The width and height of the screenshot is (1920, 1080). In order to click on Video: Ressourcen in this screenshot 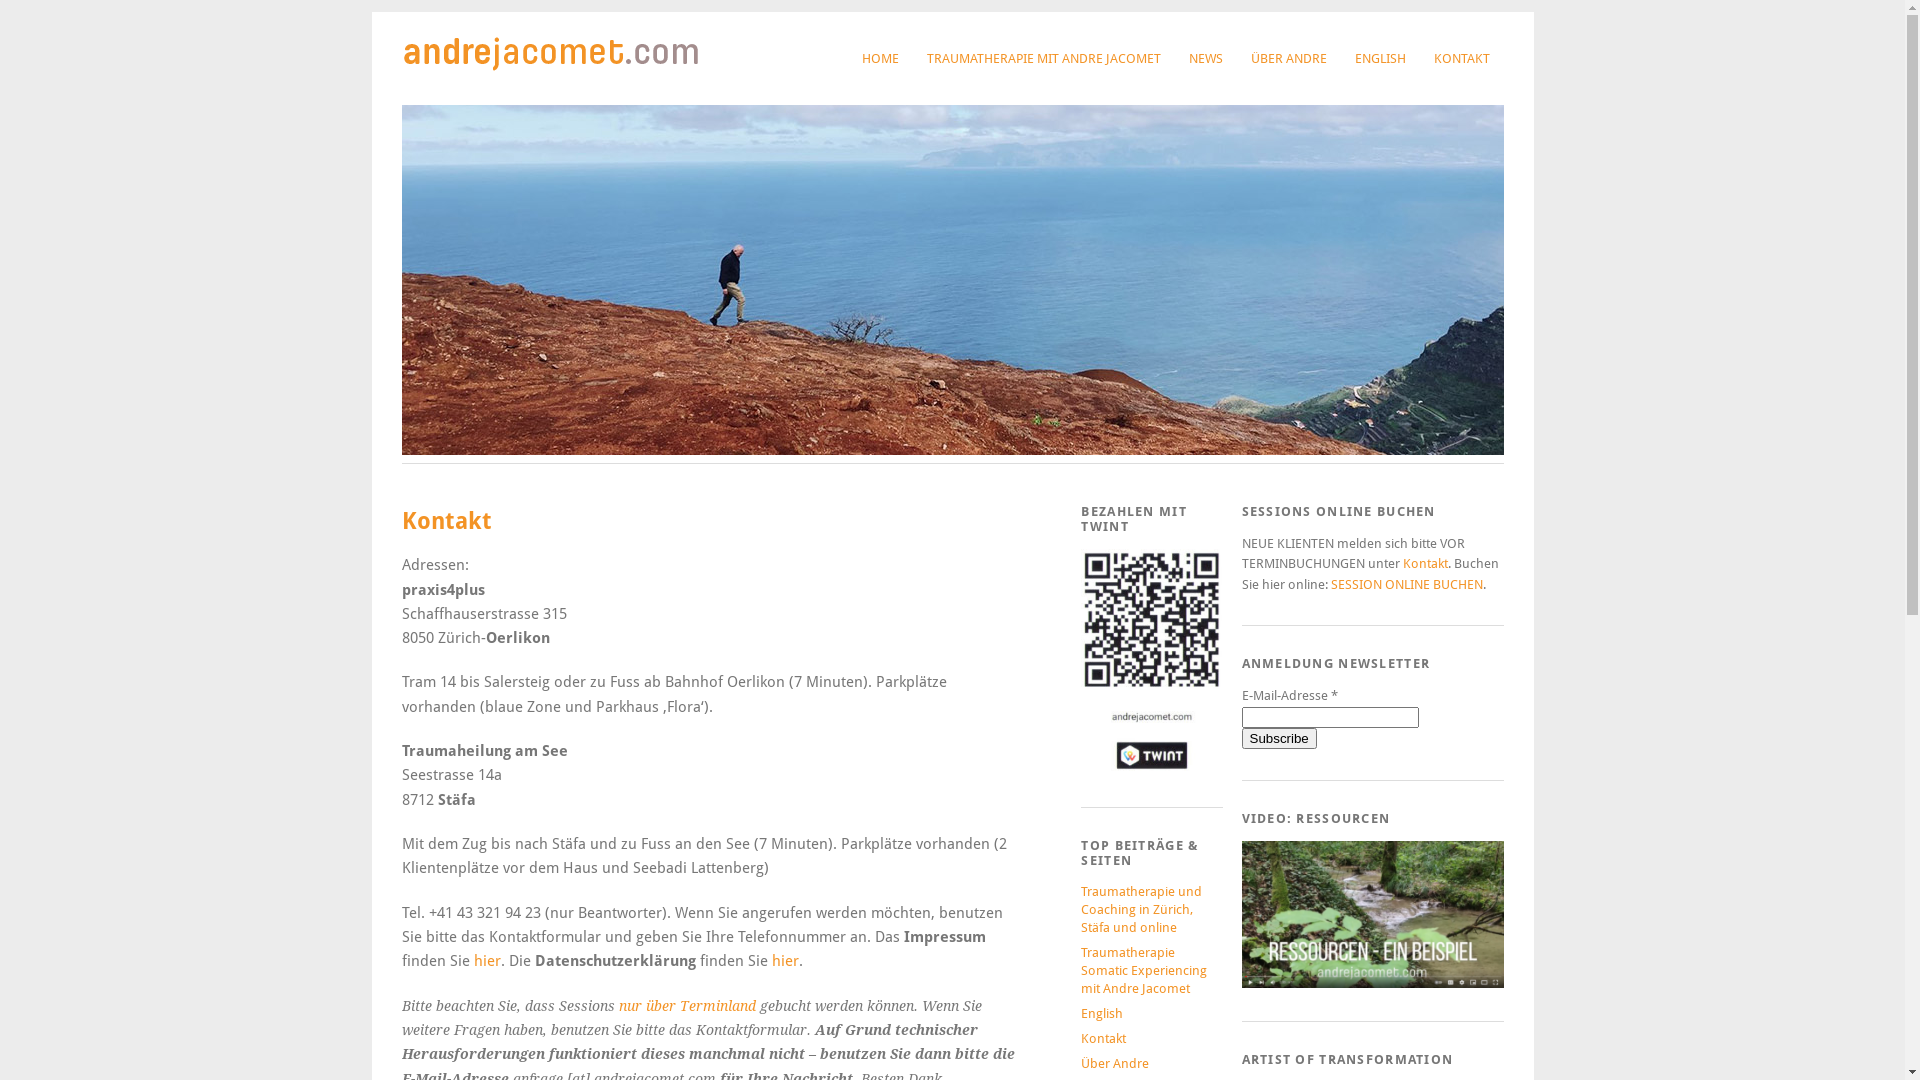, I will do `click(1373, 915)`.